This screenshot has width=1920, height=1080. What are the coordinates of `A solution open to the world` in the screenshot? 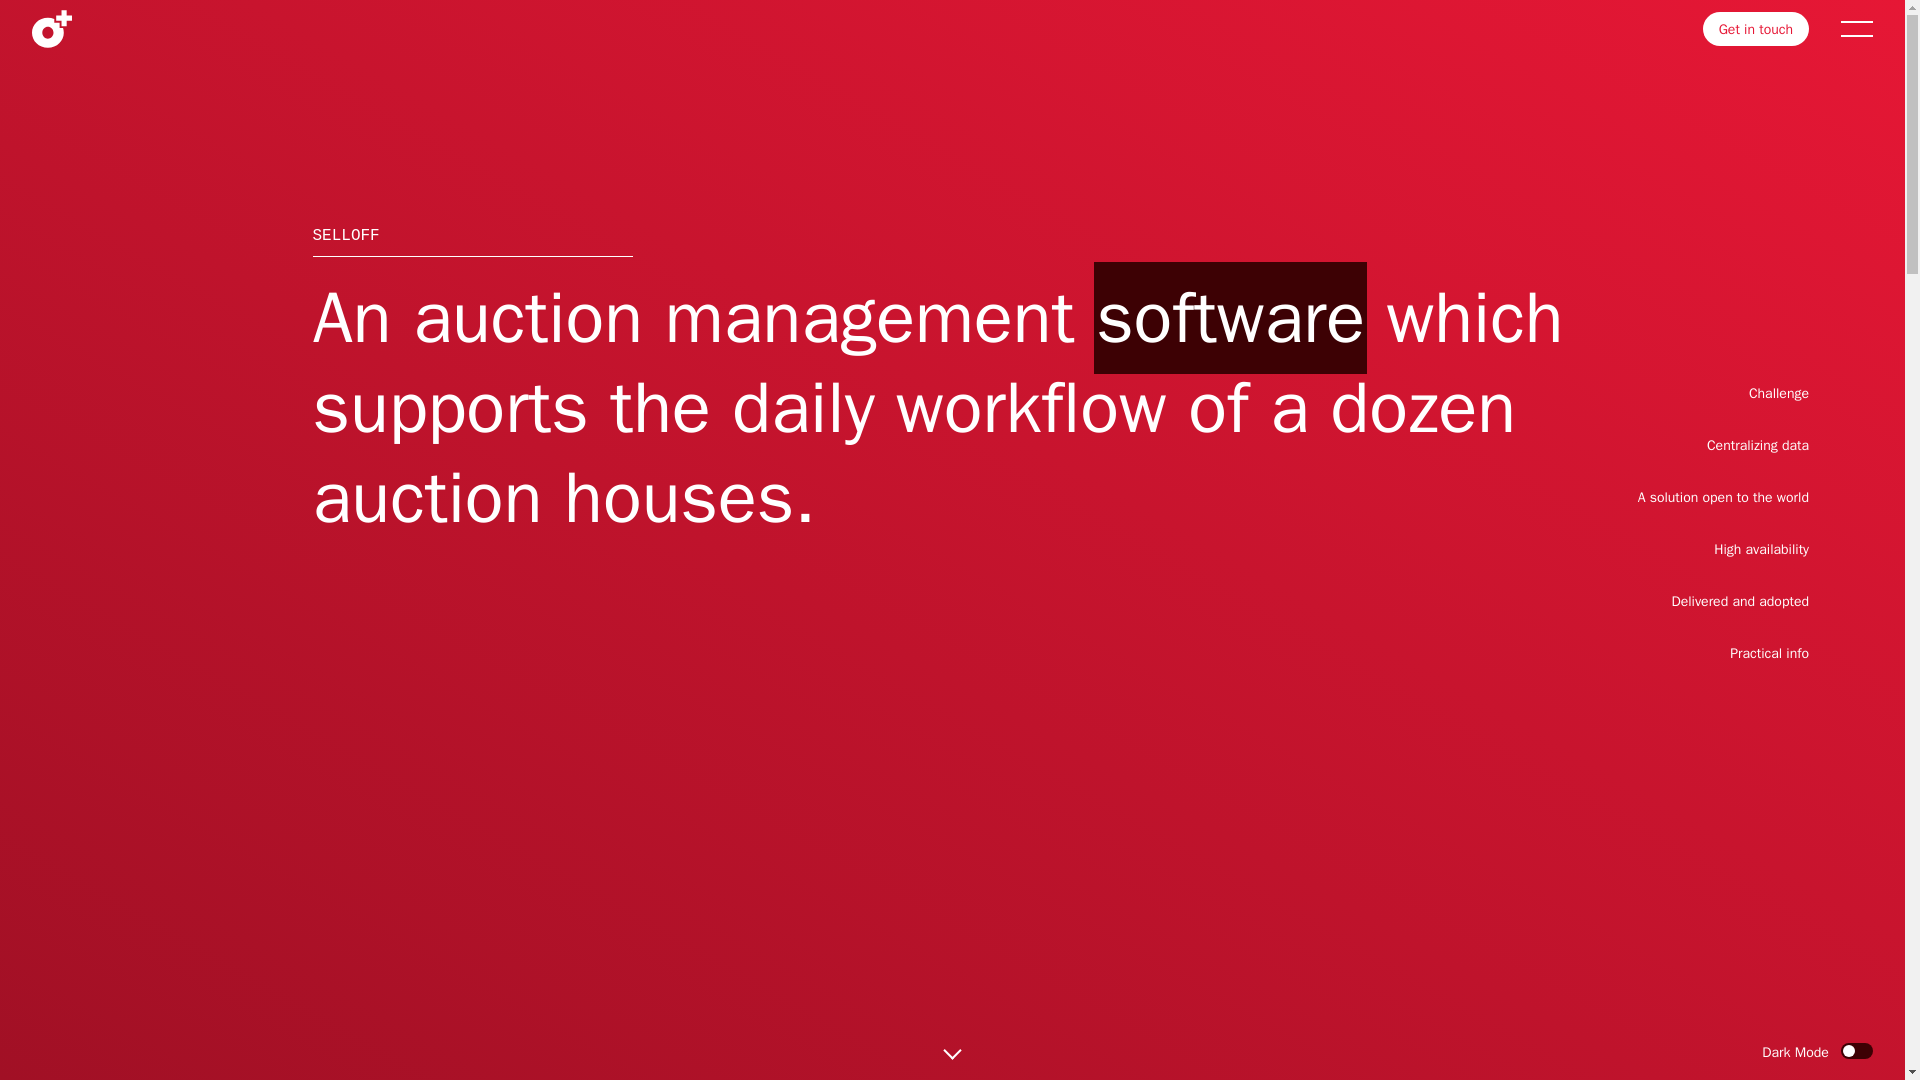 It's located at (1722, 498).